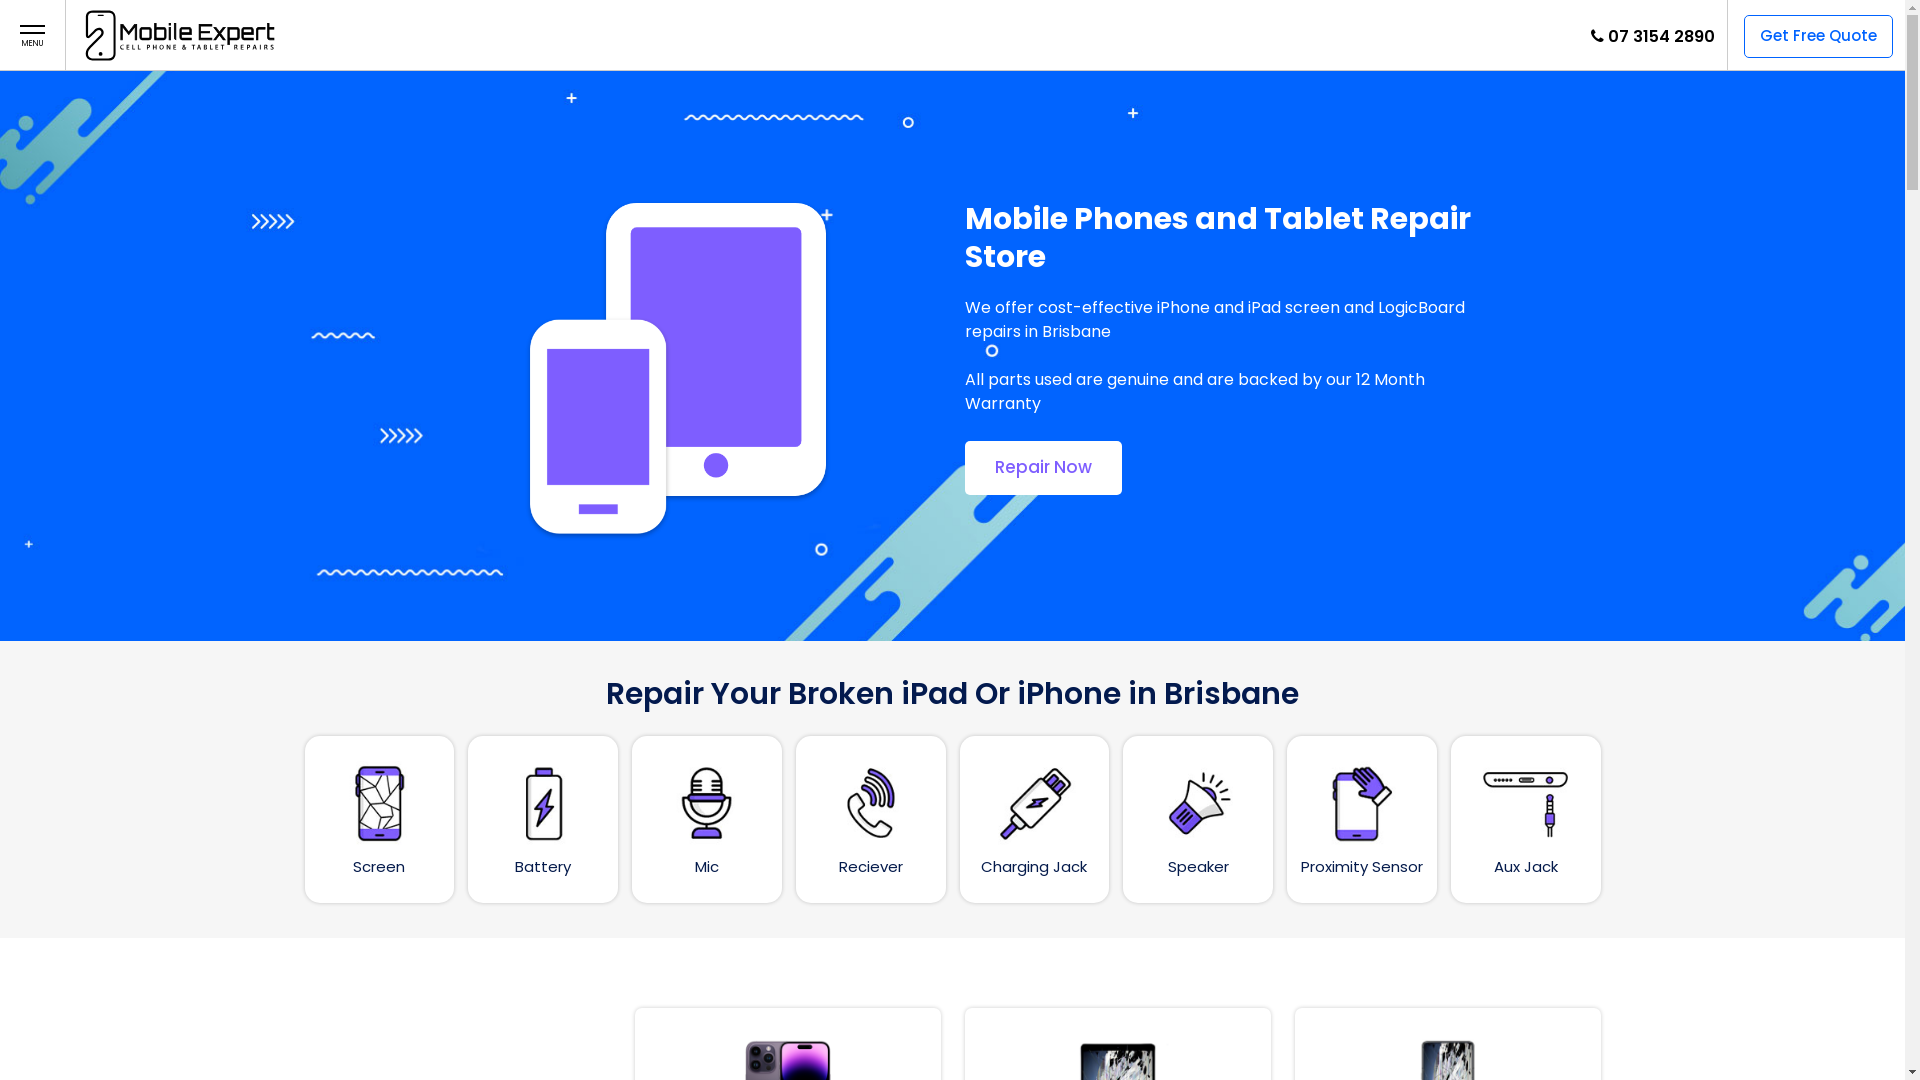  What do you see at coordinates (1362, 820) in the screenshot?
I see `Proximity Sensor` at bounding box center [1362, 820].